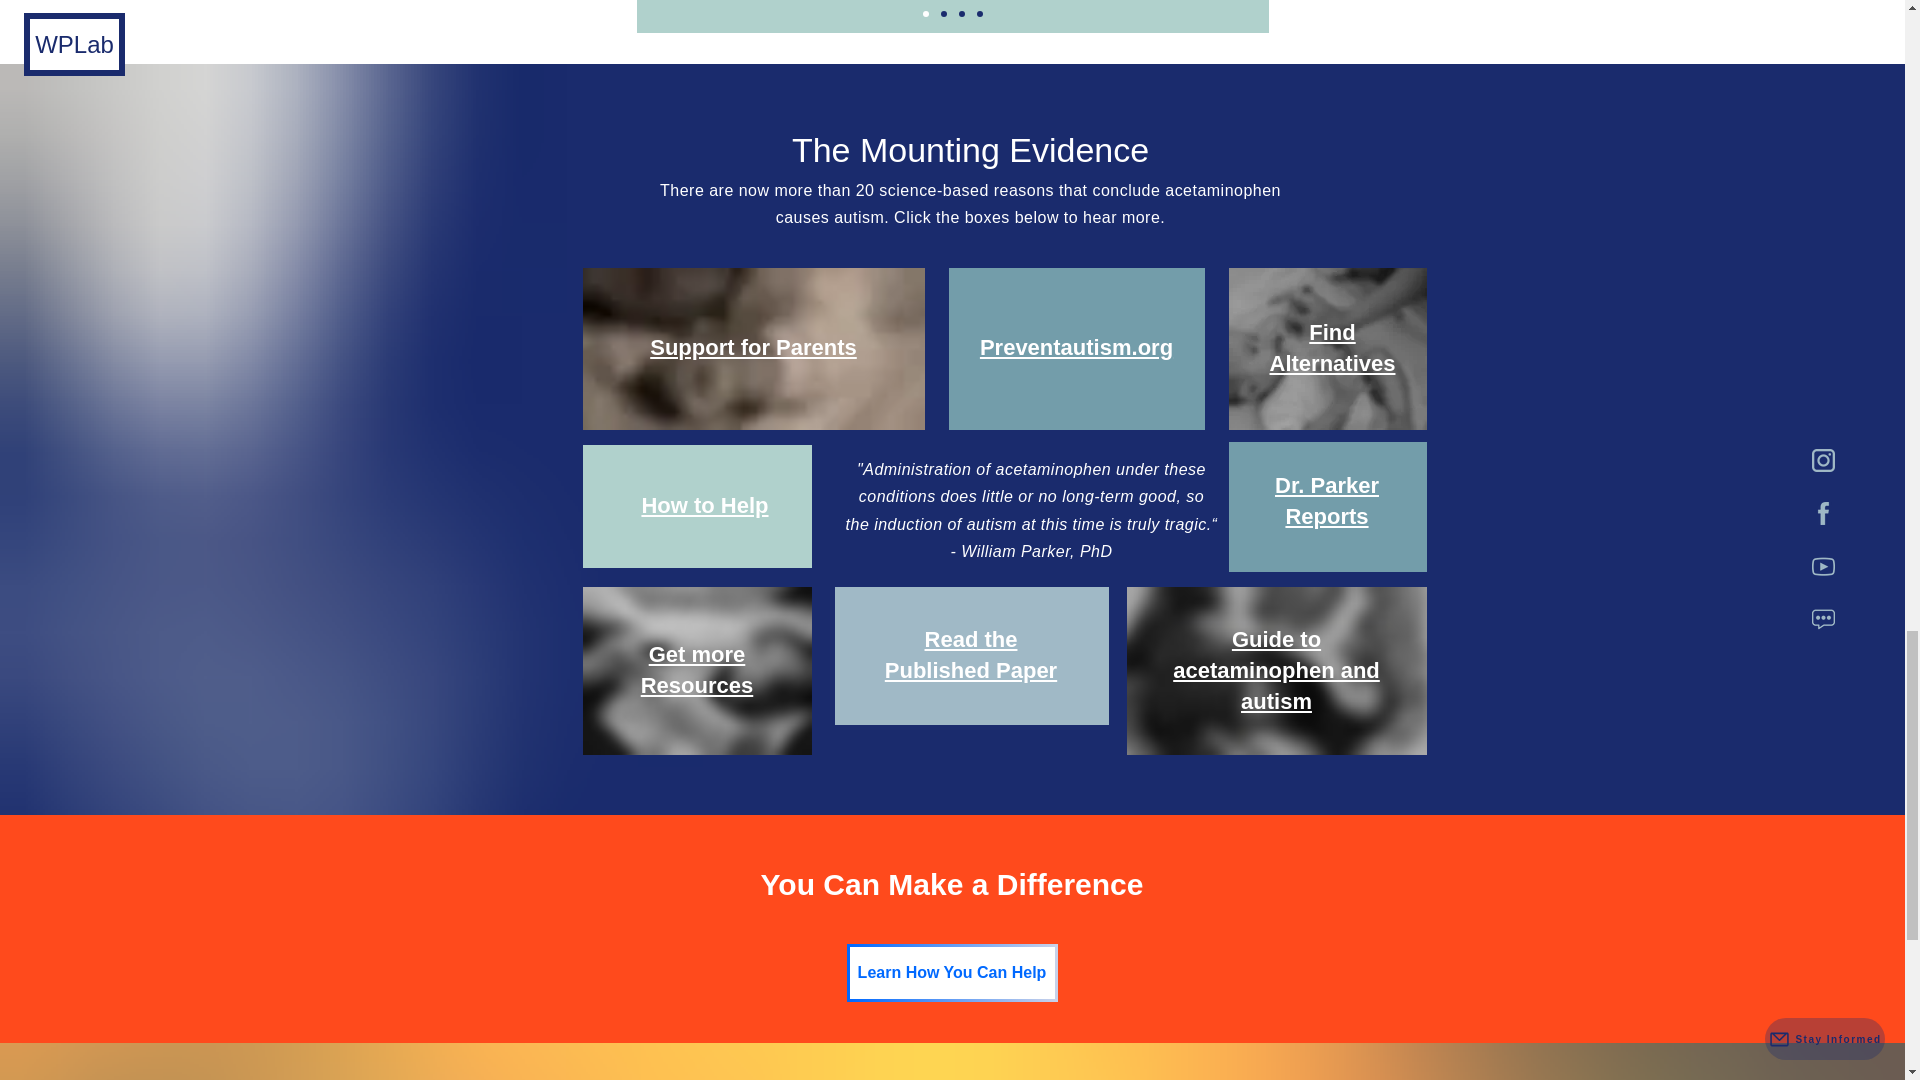  I want to click on Read the Published Paper, so click(971, 654).